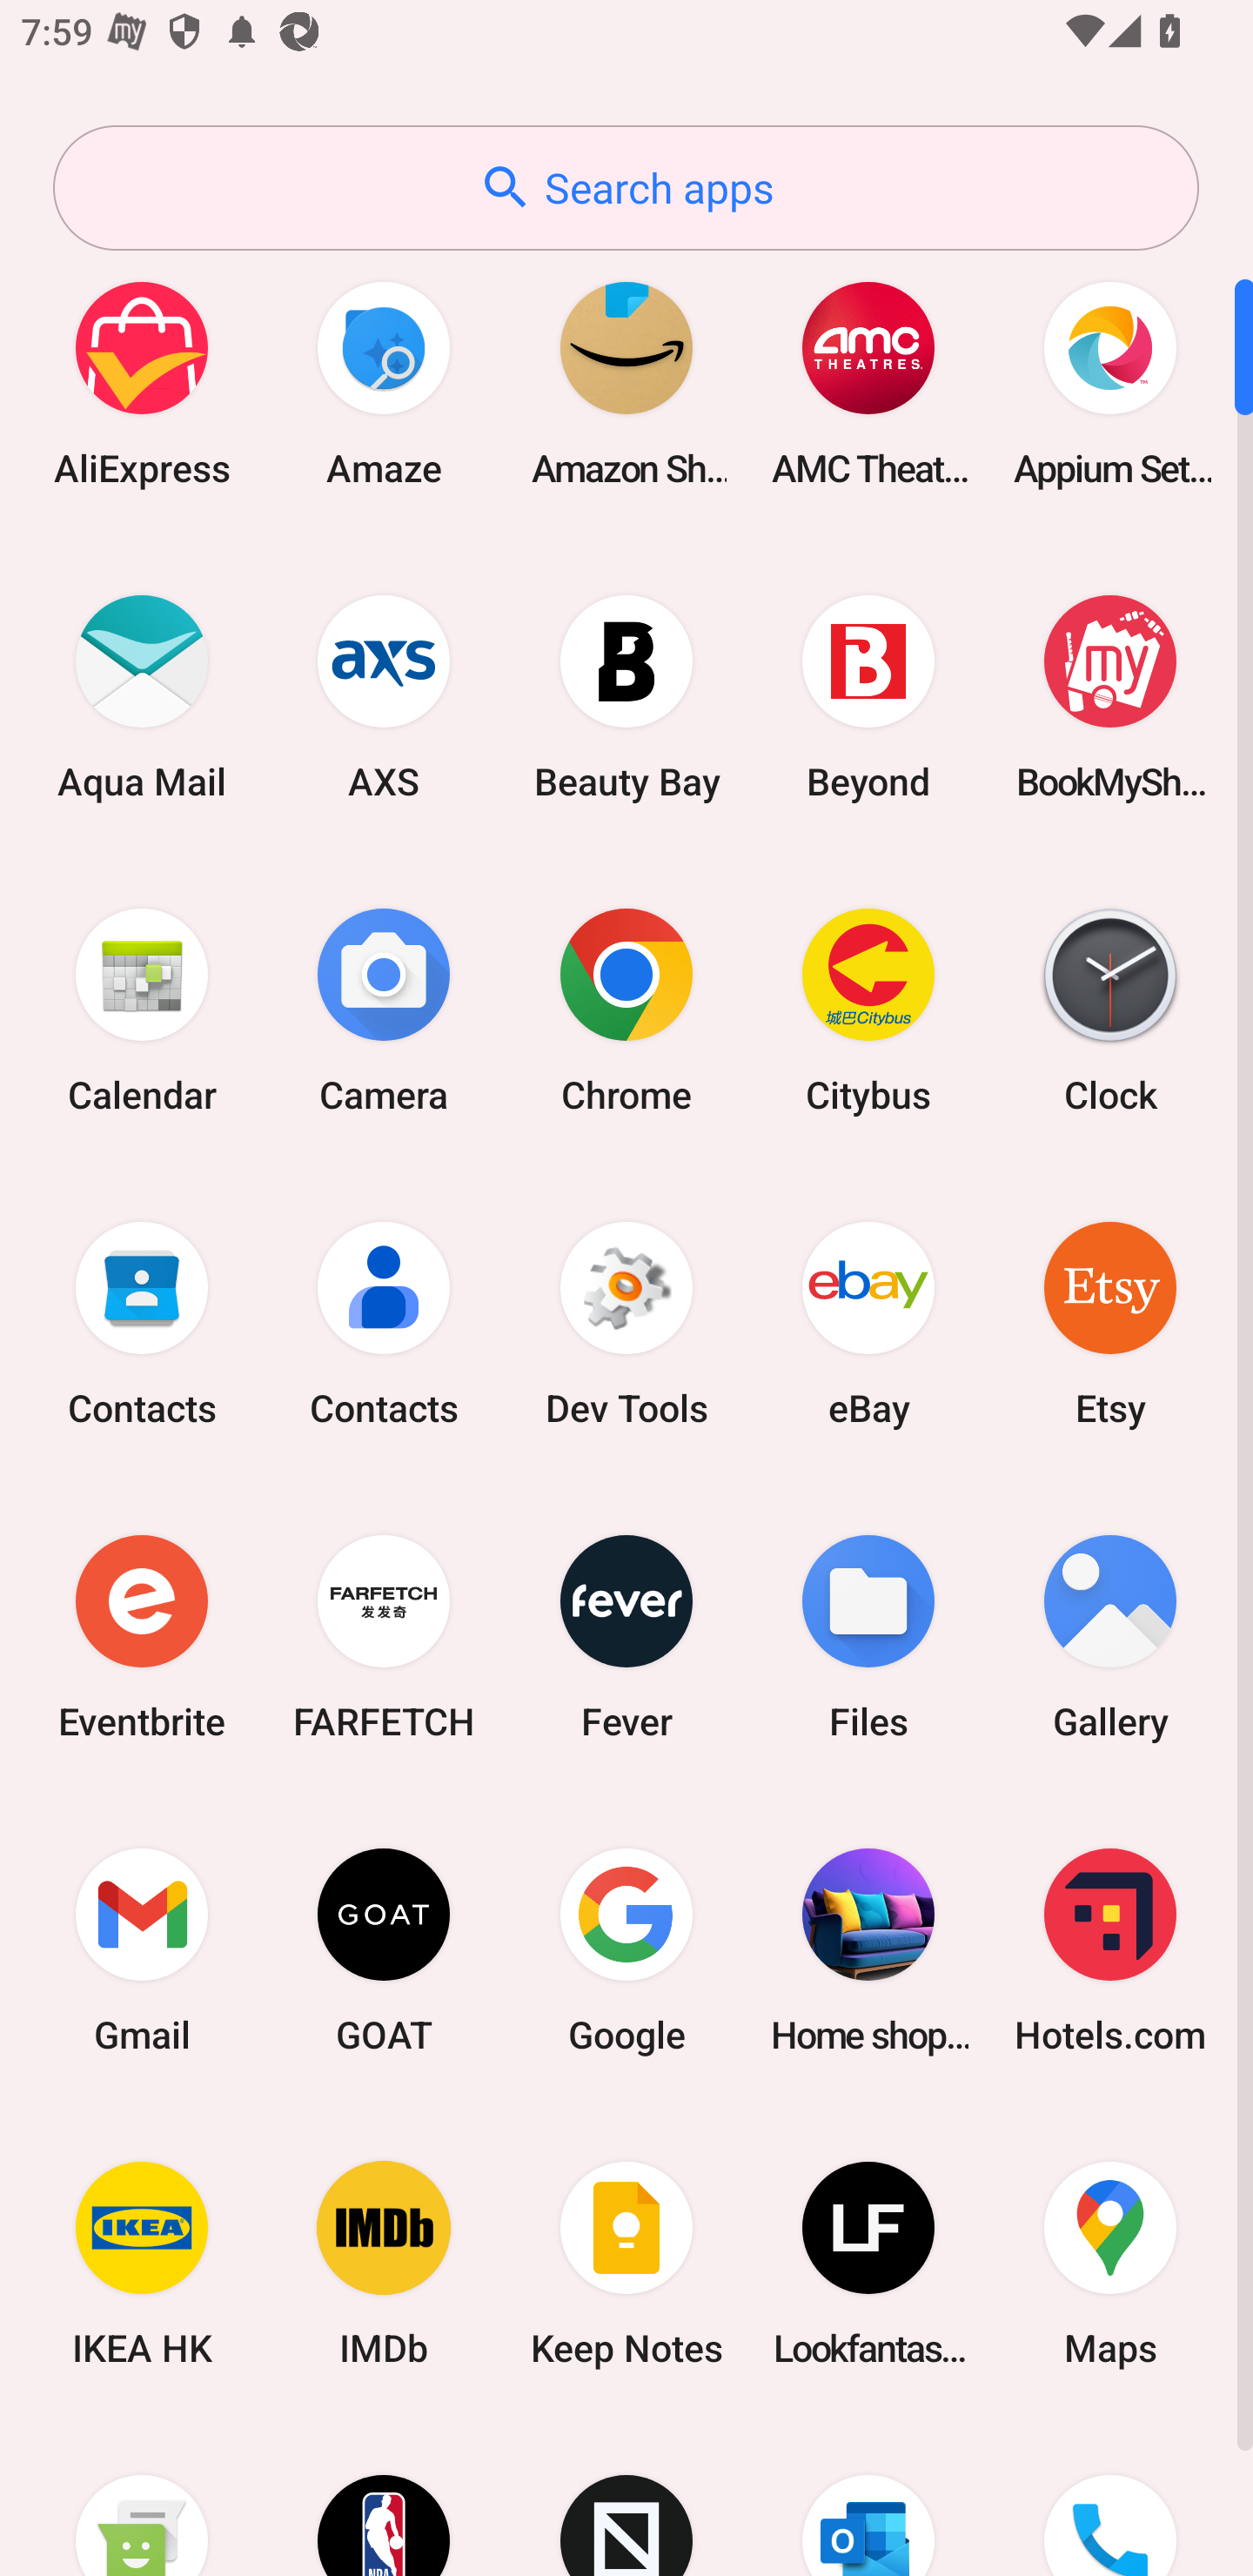  I want to click on Fever, so click(626, 1636).